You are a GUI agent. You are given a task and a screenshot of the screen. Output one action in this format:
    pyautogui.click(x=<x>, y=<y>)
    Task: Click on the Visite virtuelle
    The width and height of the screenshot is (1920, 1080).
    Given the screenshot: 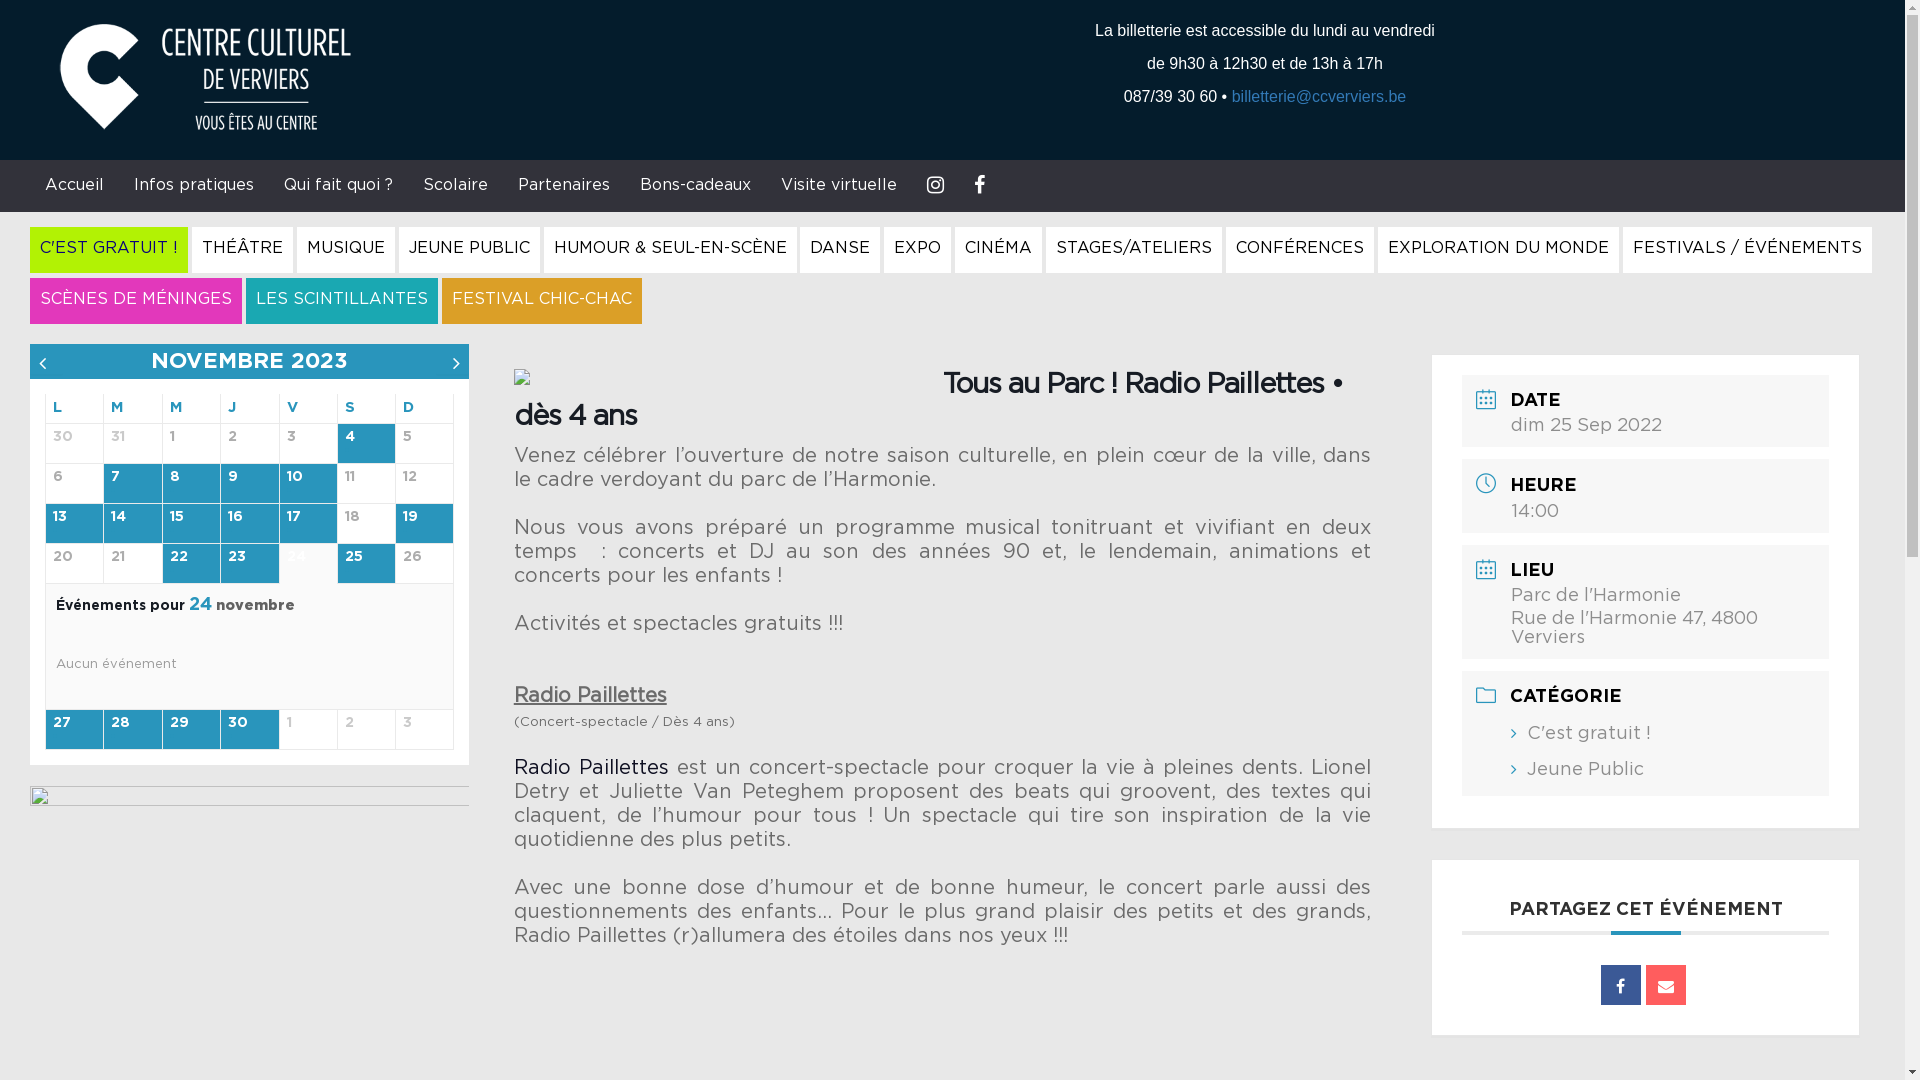 What is the action you would take?
    pyautogui.click(x=839, y=185)
    